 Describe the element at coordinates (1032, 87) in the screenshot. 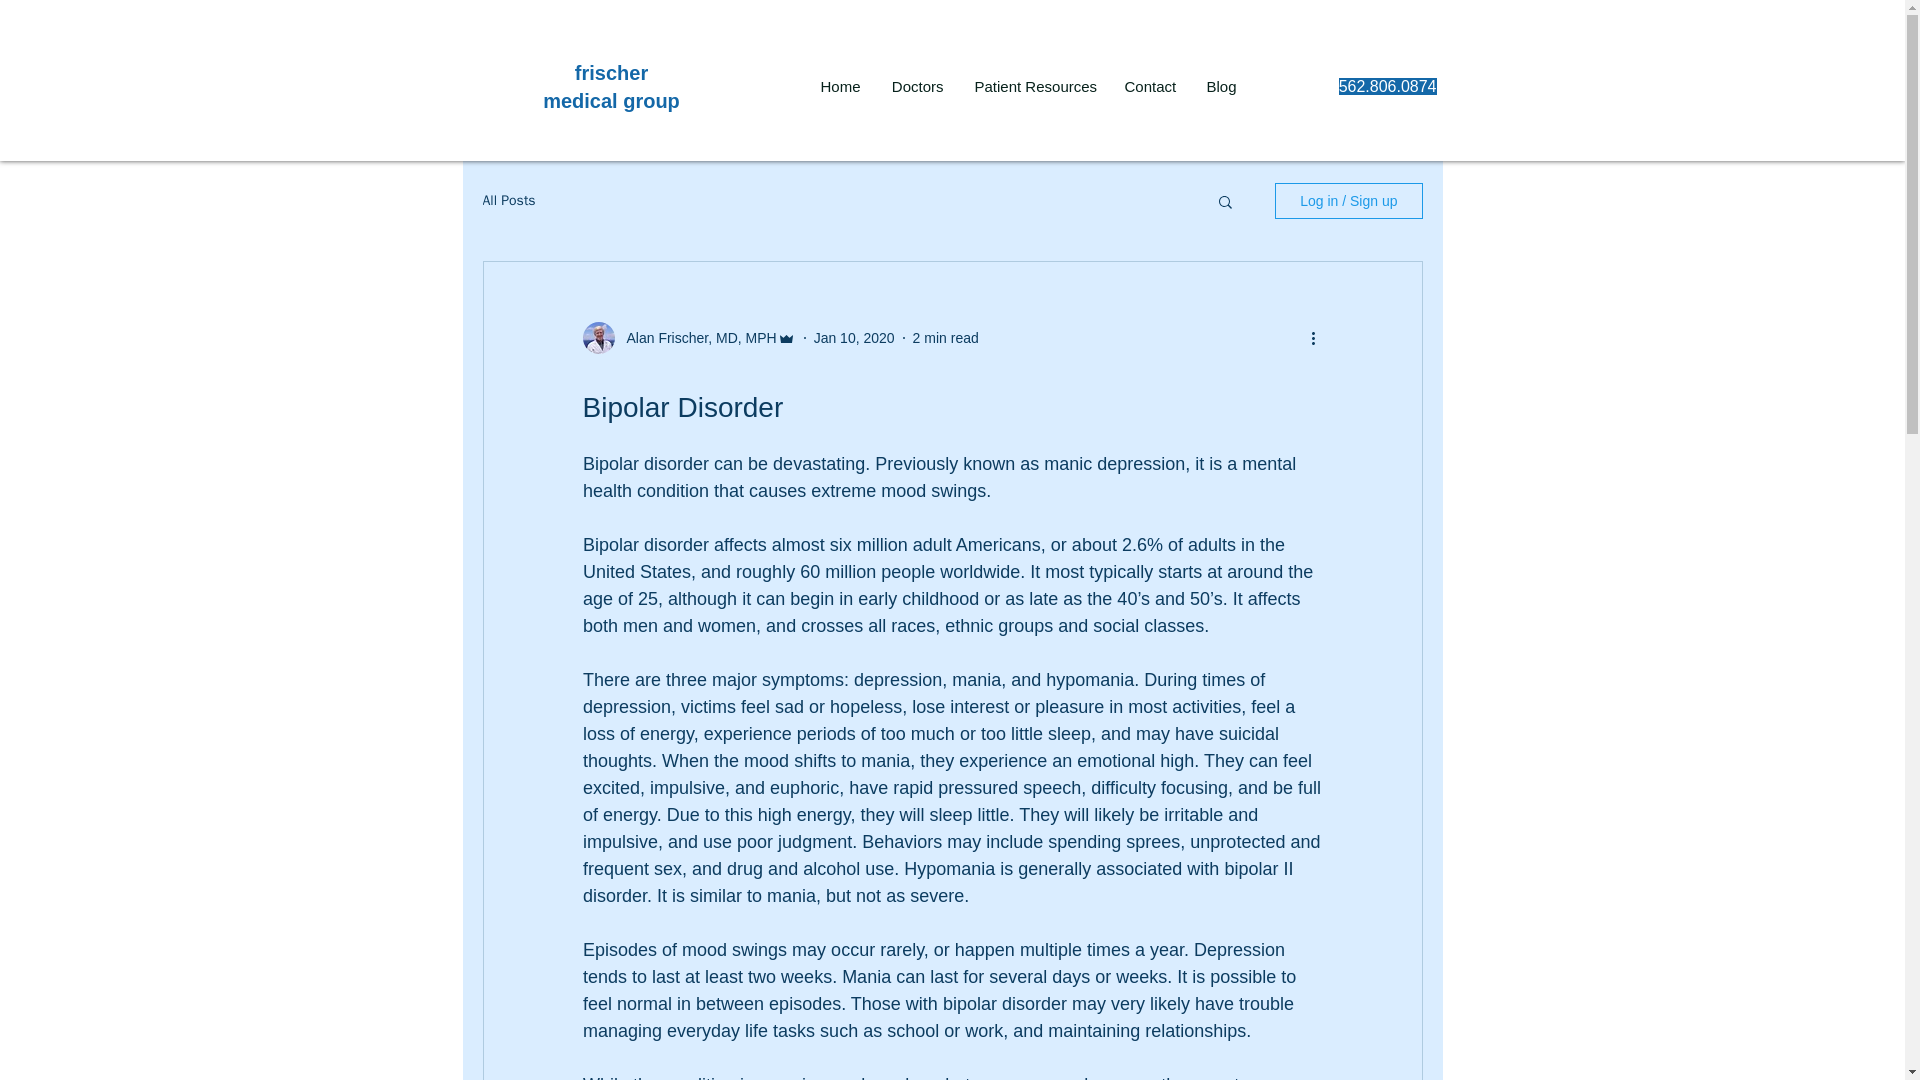

I see `Patient Resources` at that location.